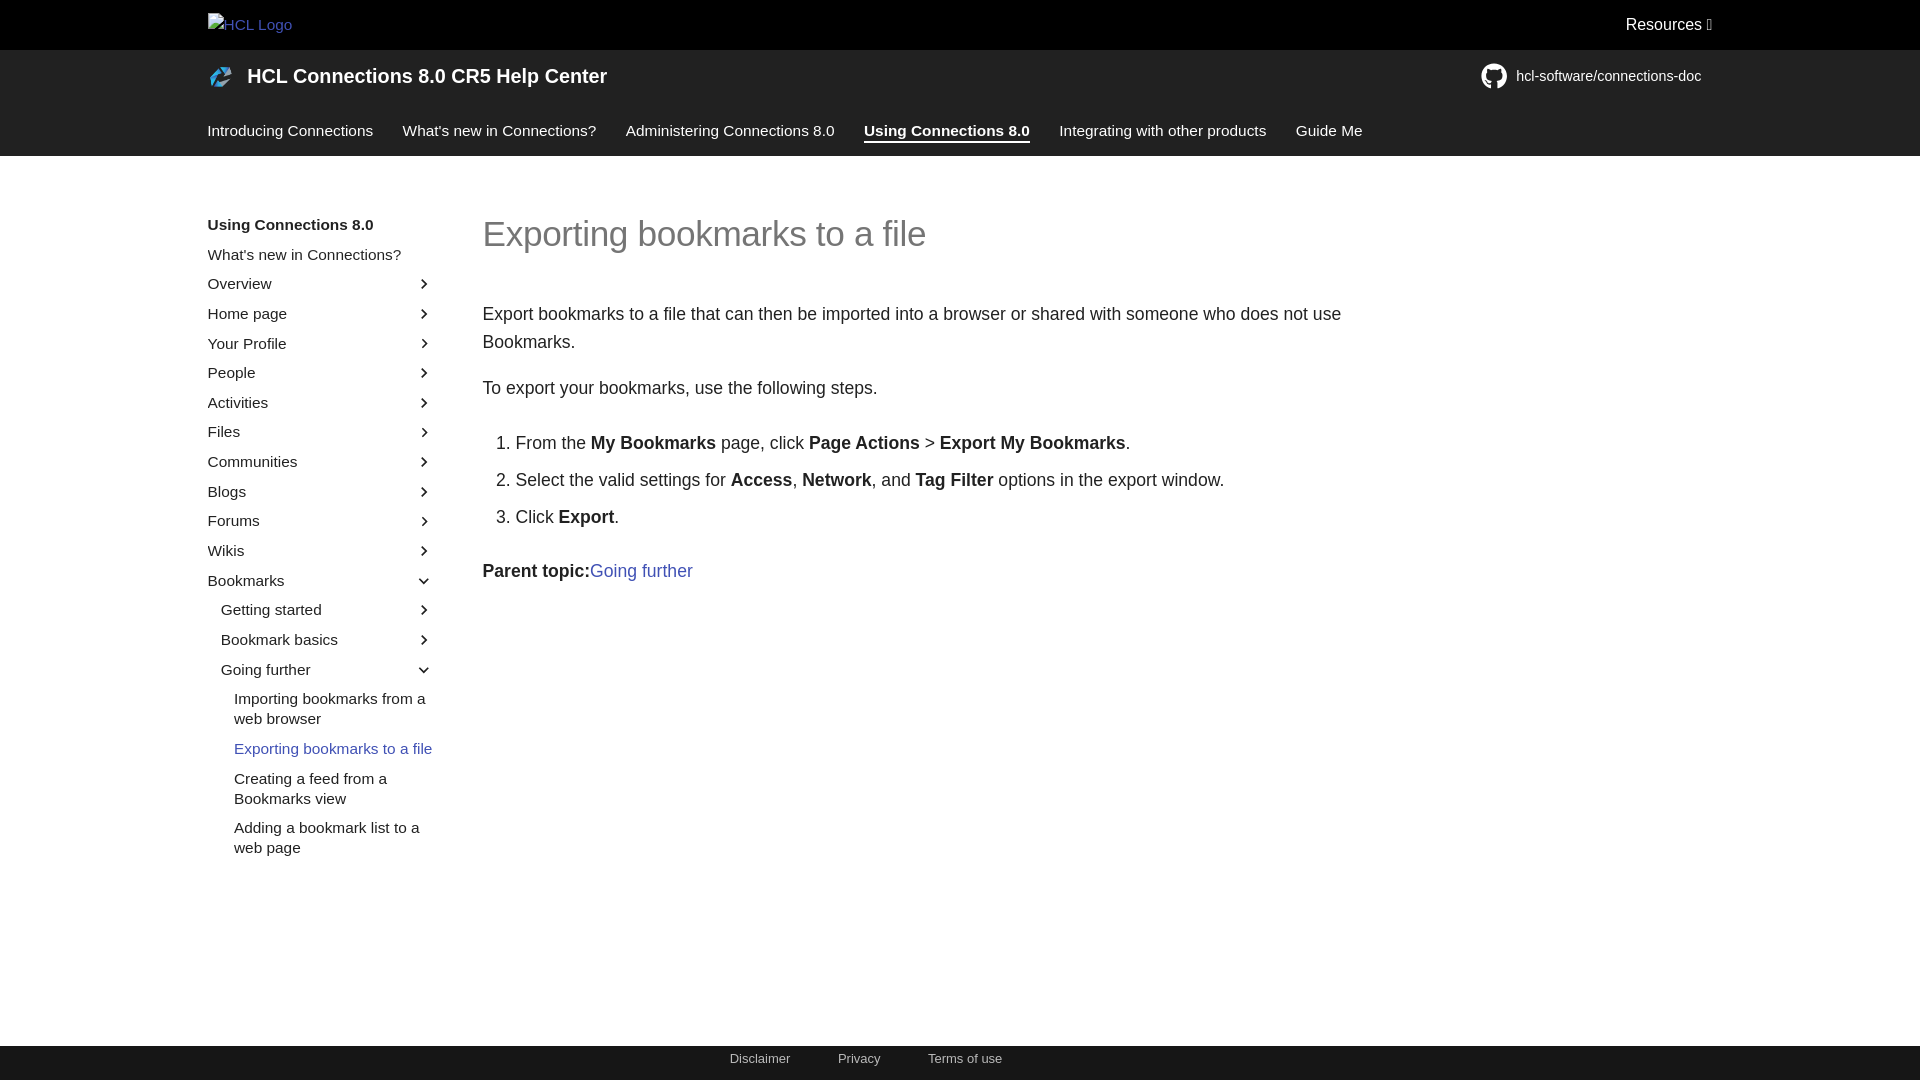  I want to click on Guide Me, so click(1330, 130).